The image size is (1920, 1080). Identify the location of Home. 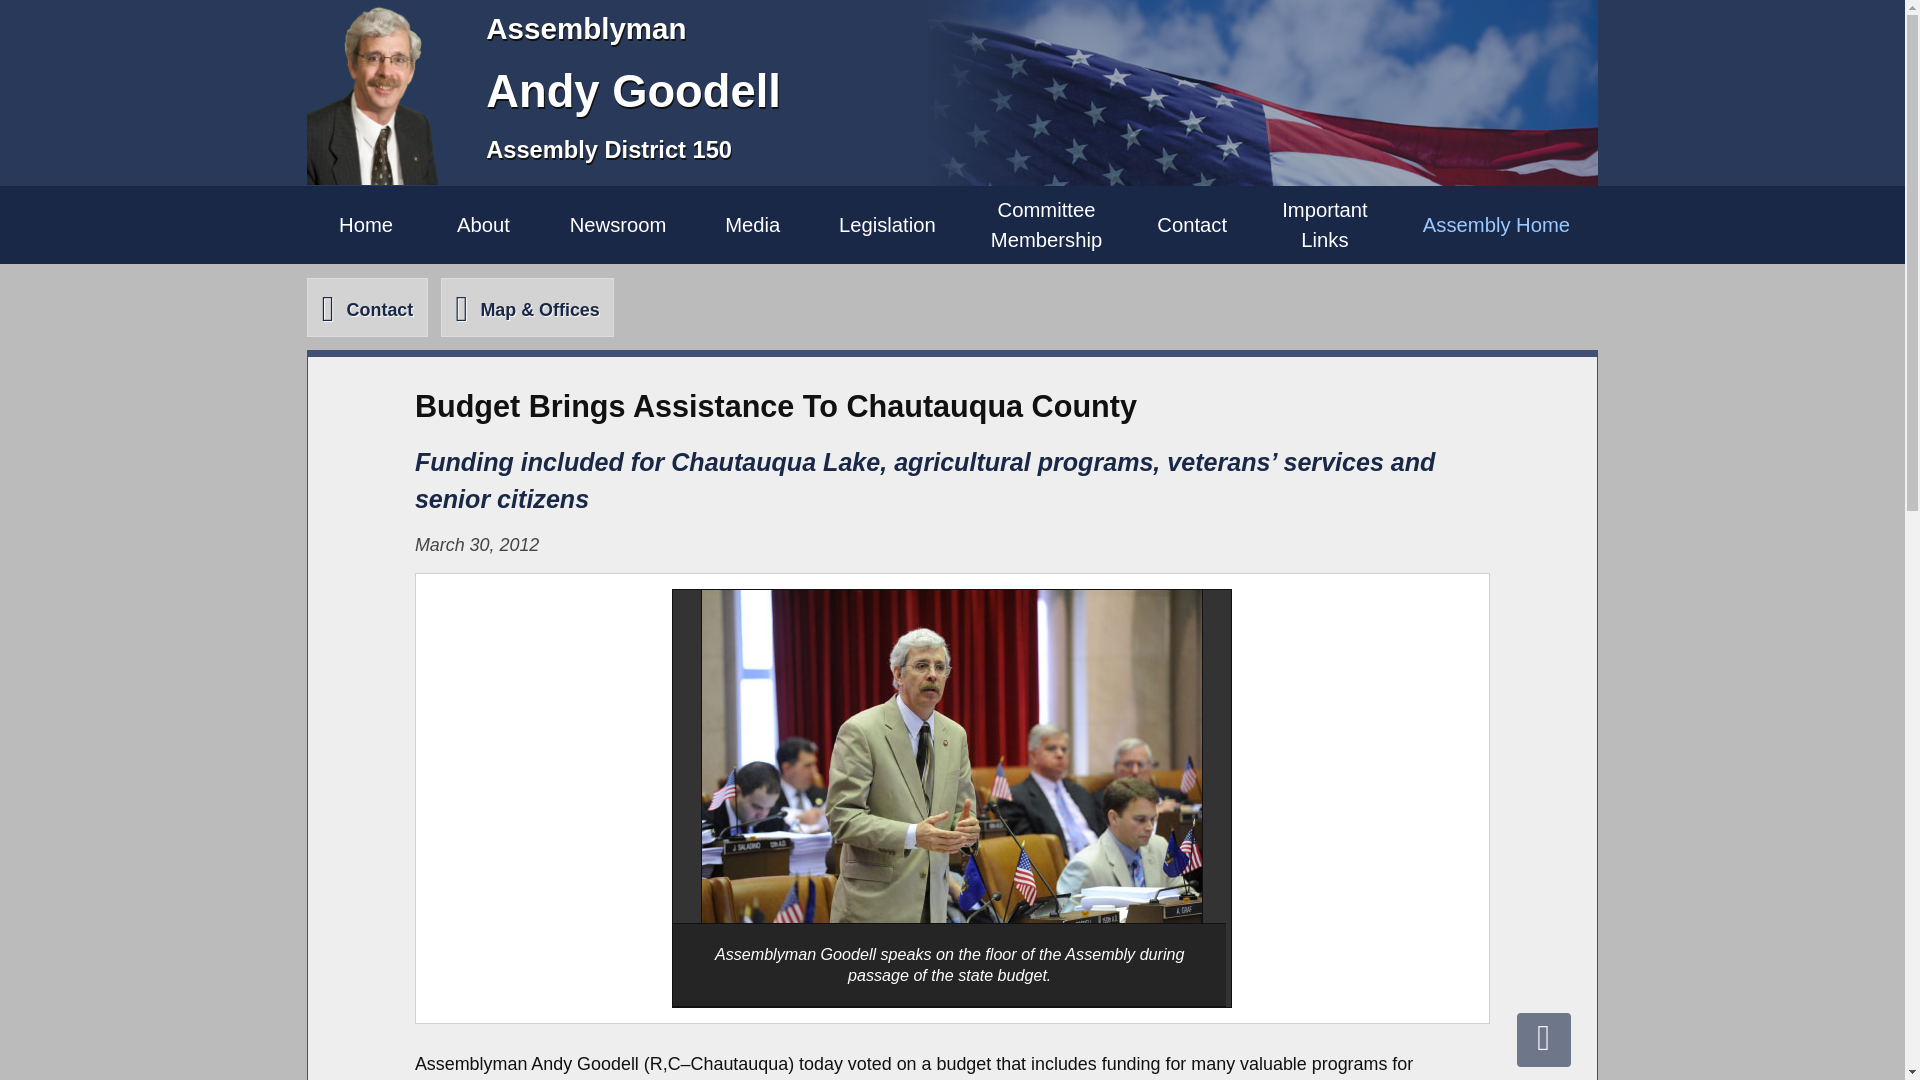
(366, 224).